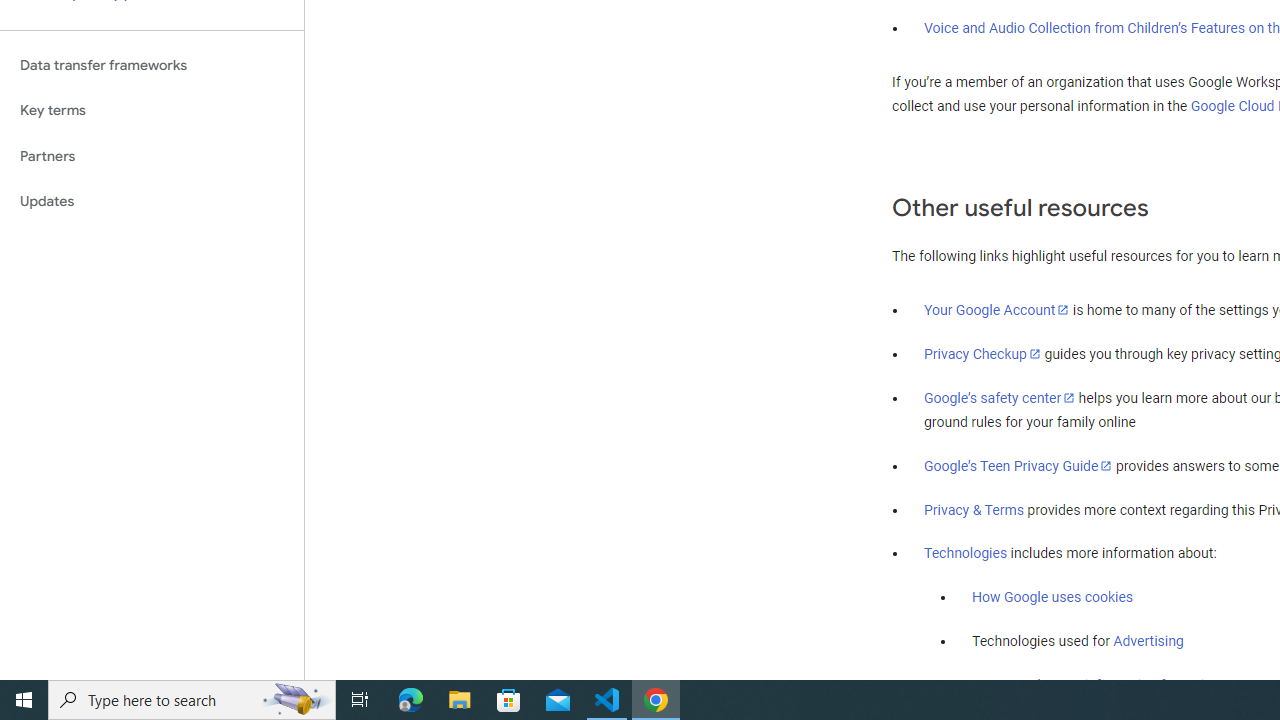 The image size is (1280, 720). Describe the element at coordinates (966, 554) in the screenshot. I see `Technologies` at that location.